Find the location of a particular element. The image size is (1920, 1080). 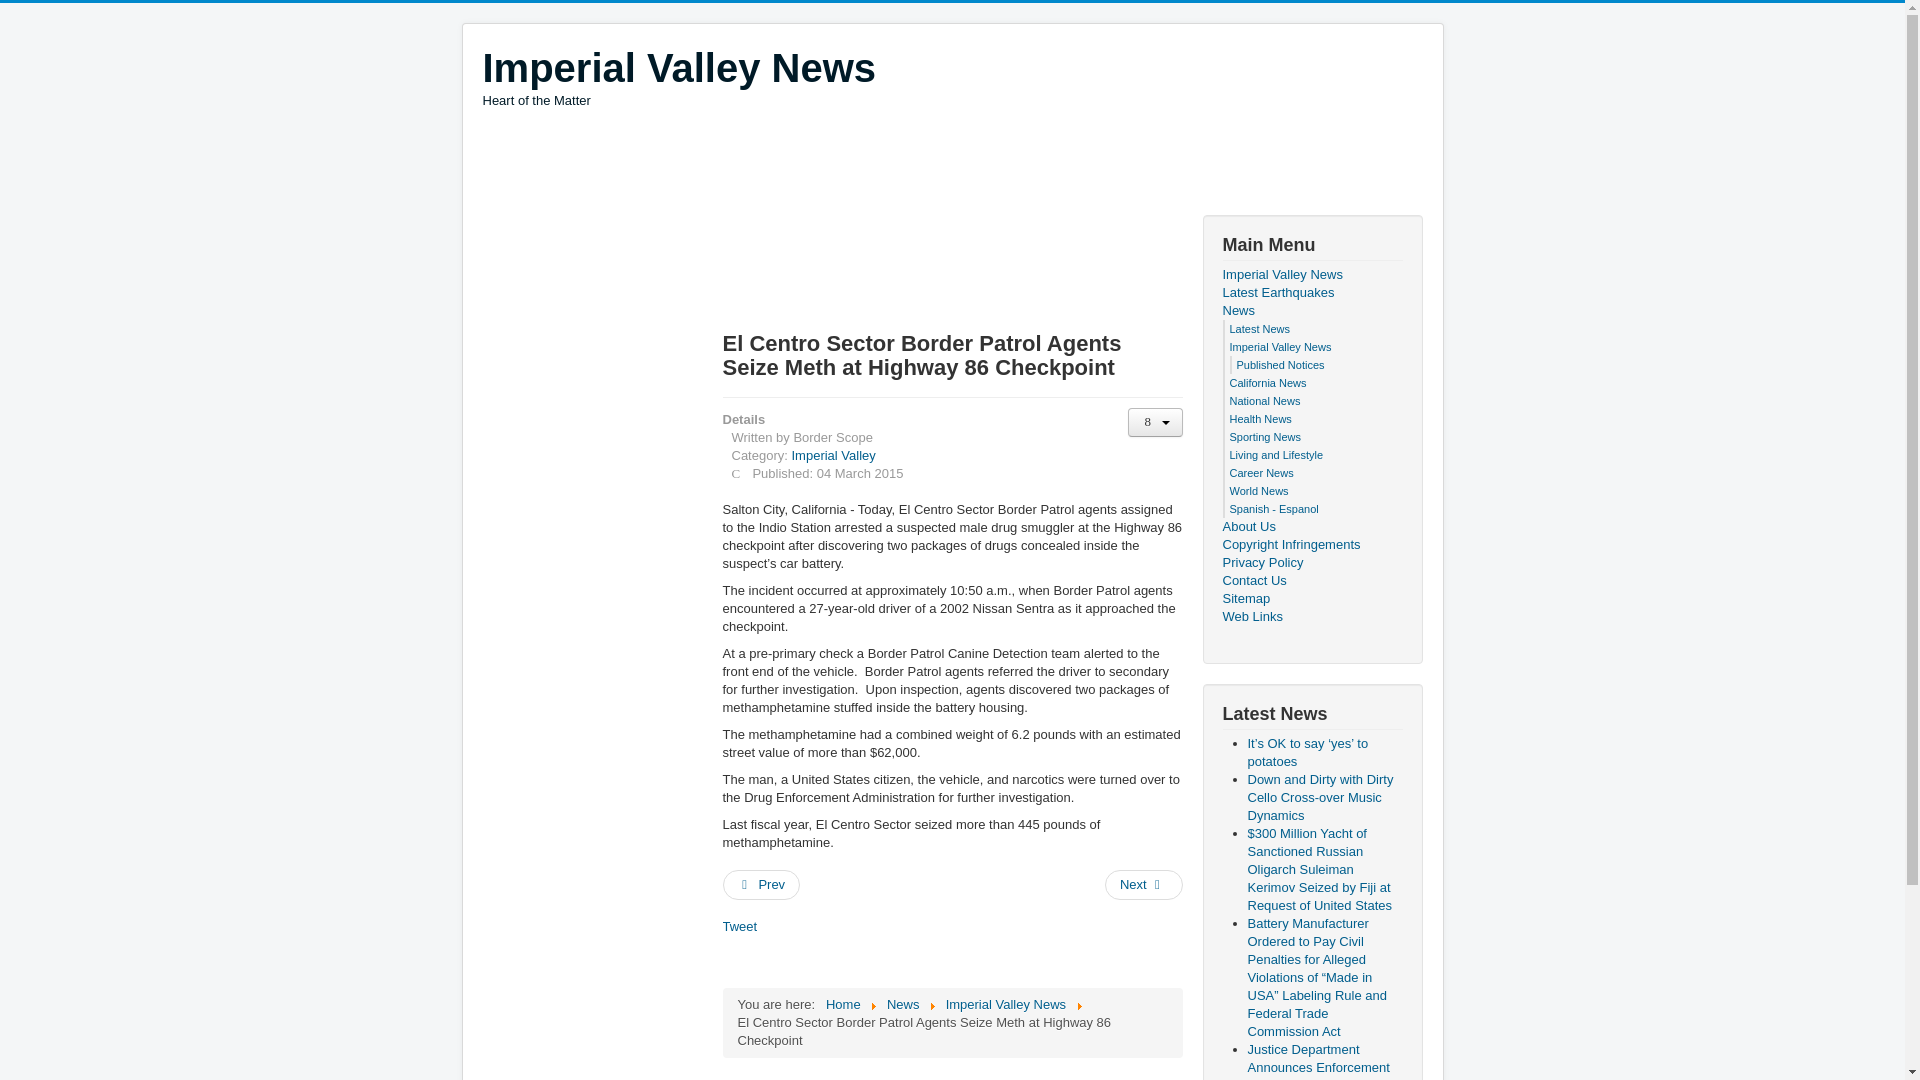

About Us is located at coordinates (1311, 526).